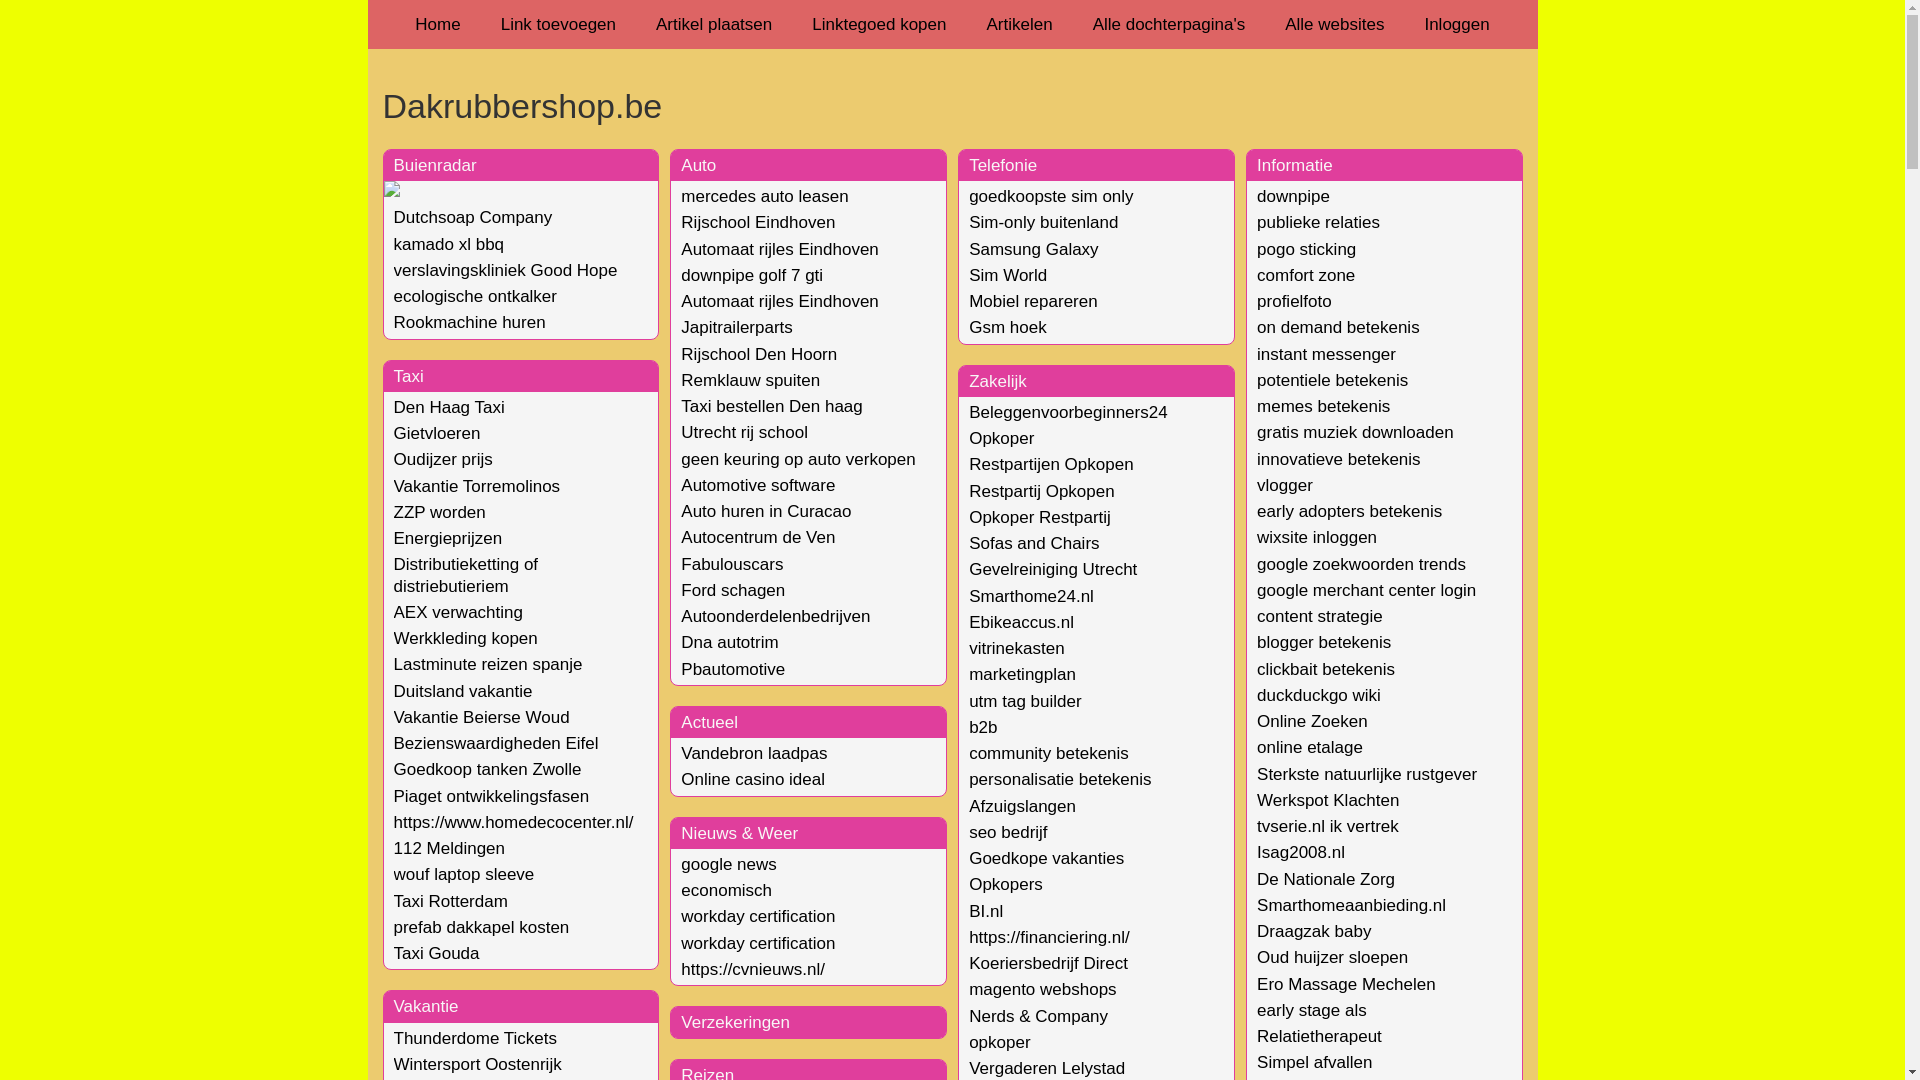 This screenshot has height=1080, width=1920. Describe the element at coordinates (1312, 722) in the screenshot. I see `Online Zoeken` at that location.